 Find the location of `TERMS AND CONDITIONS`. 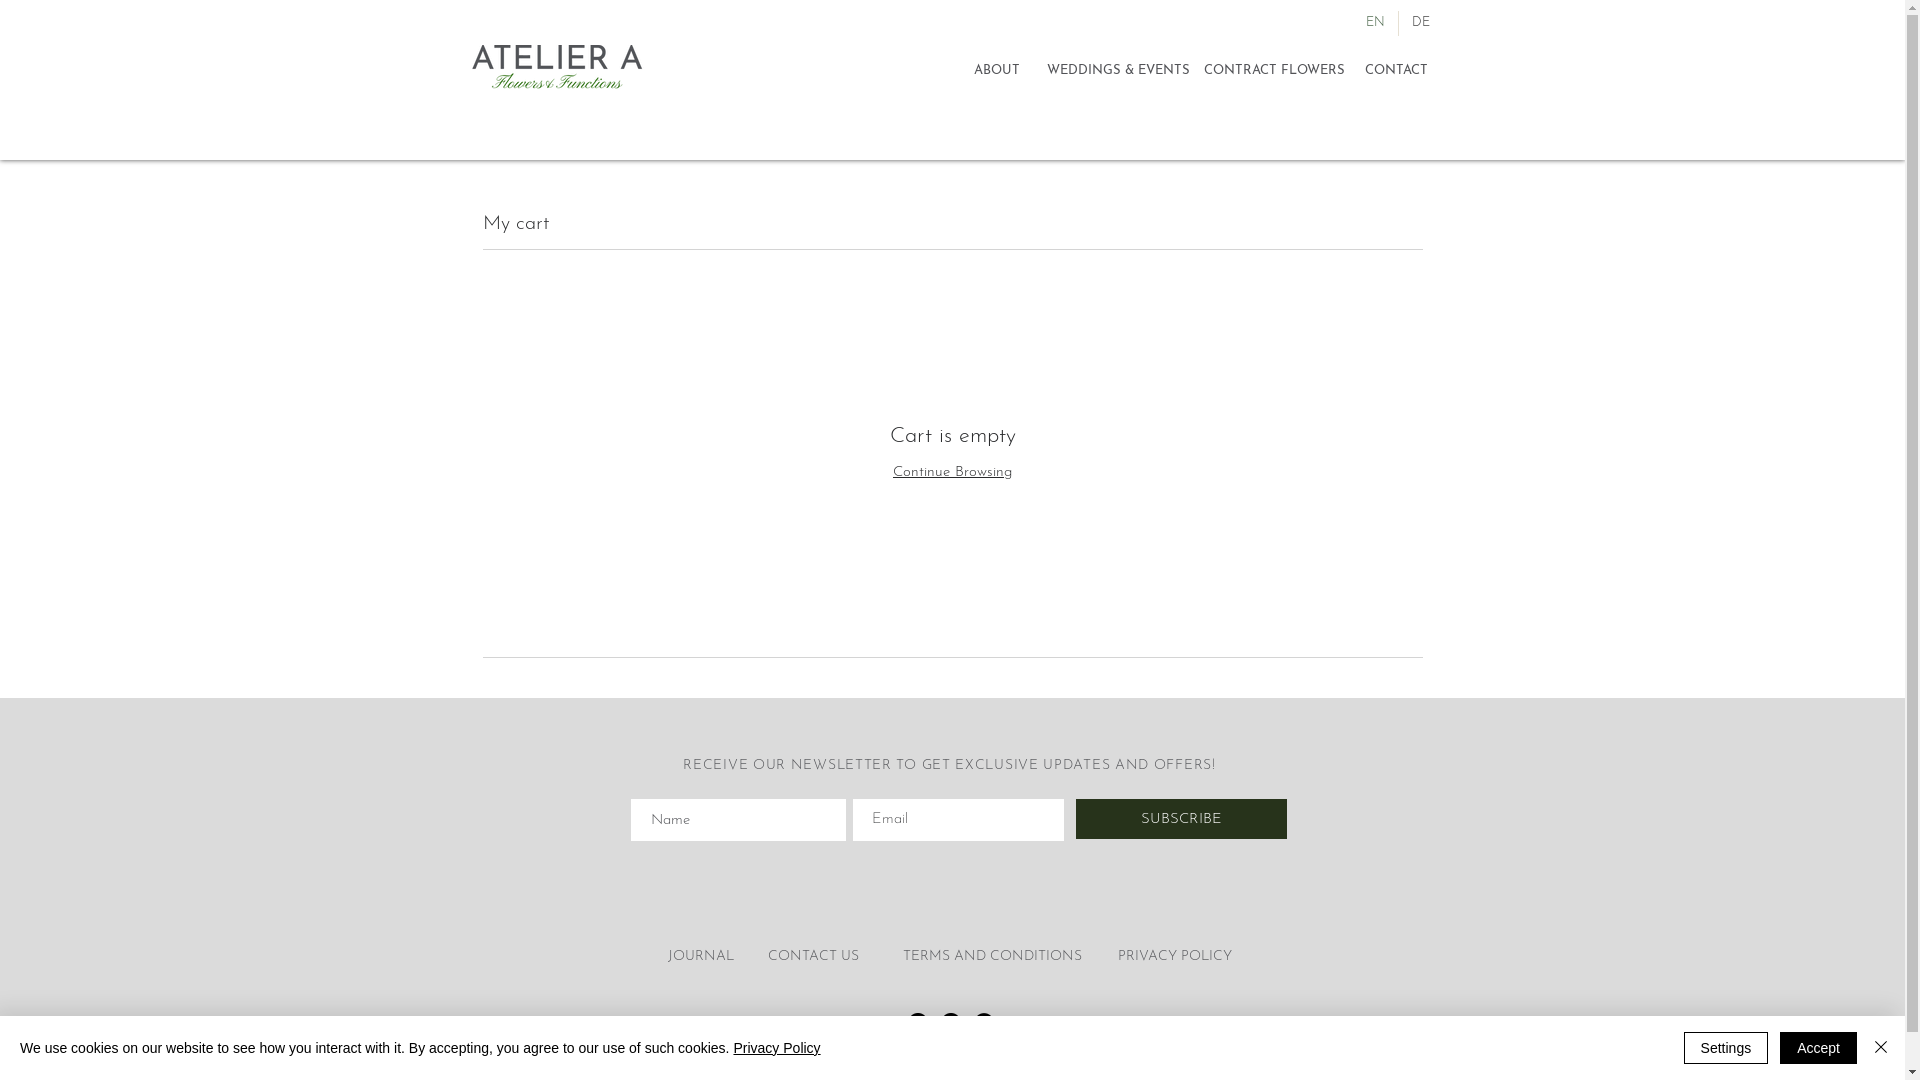

TERMS AND CONDITIONS is located at coordinates (994, 956).